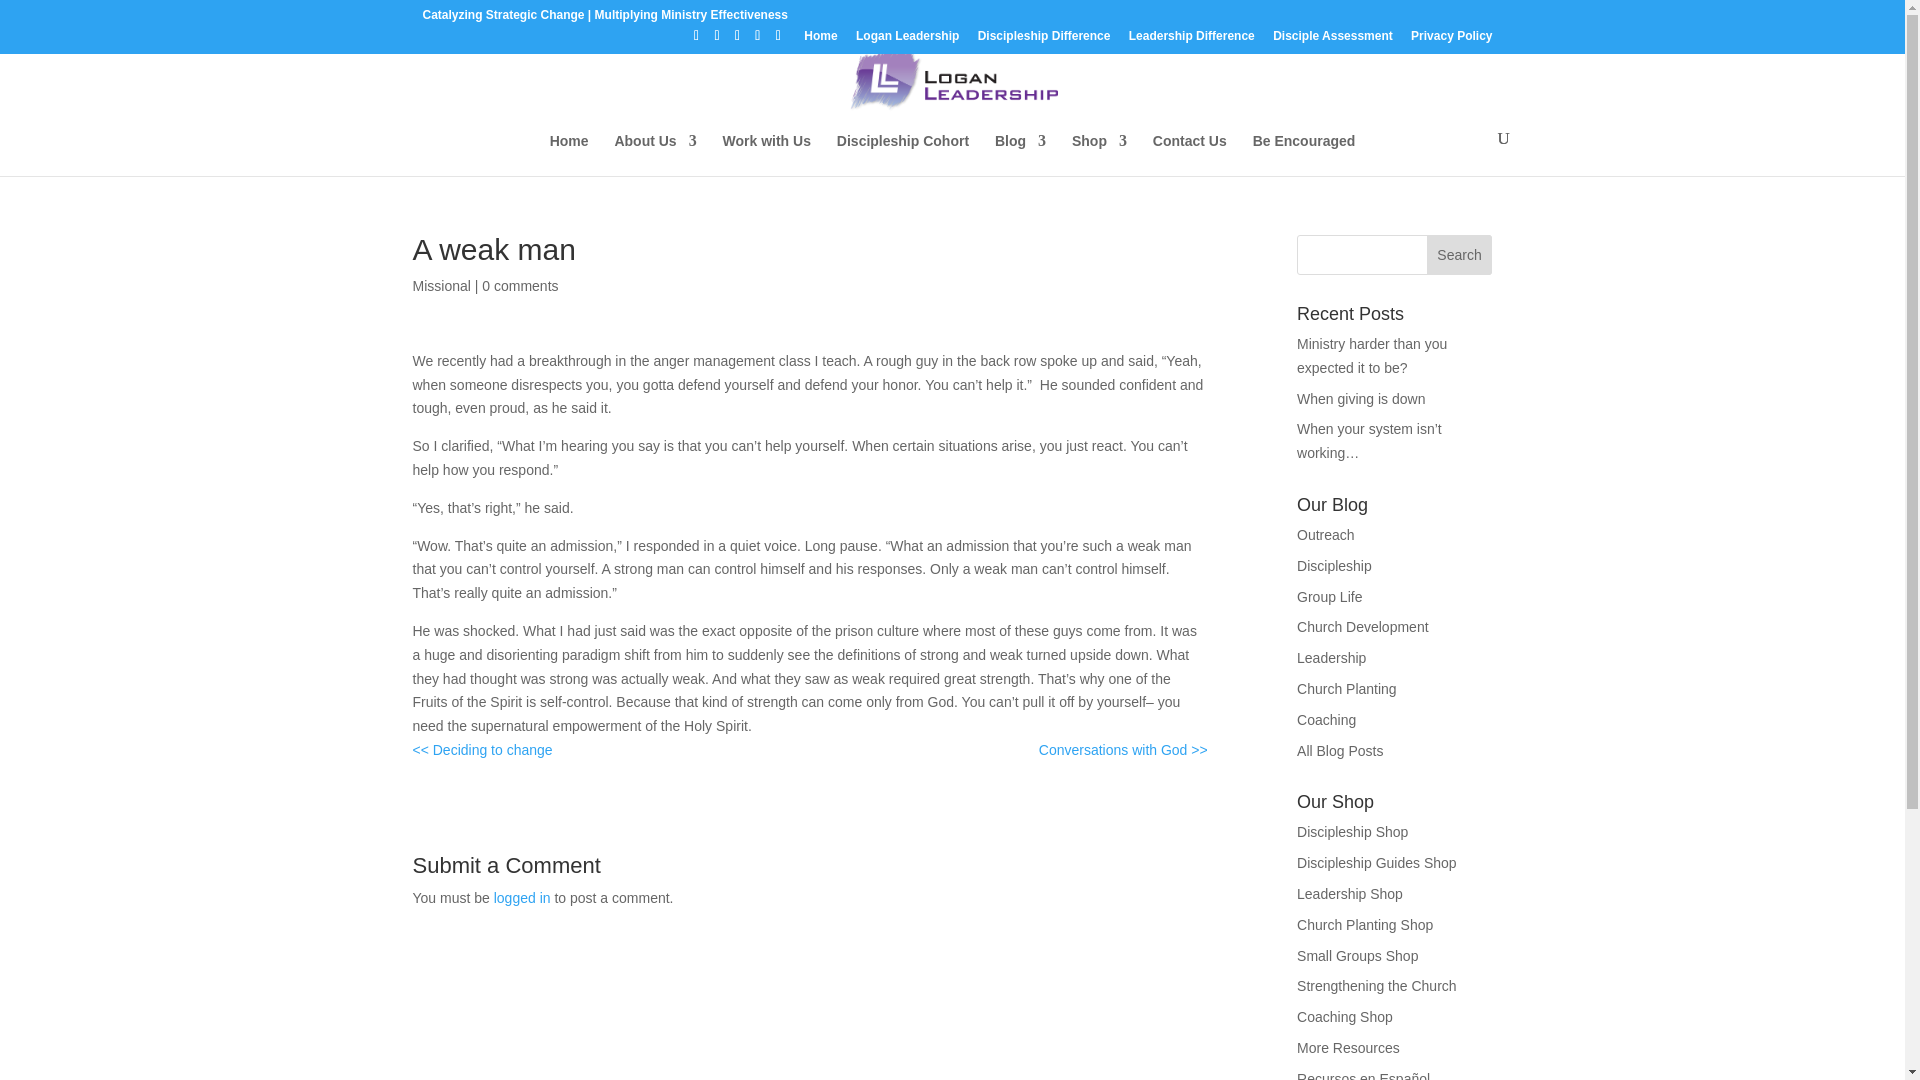 This screenshot has width=1920, height=1080. What do you see at coordinates (654, 154) in the screenshot?
I see `About Us` at bounding box center [654, 154].